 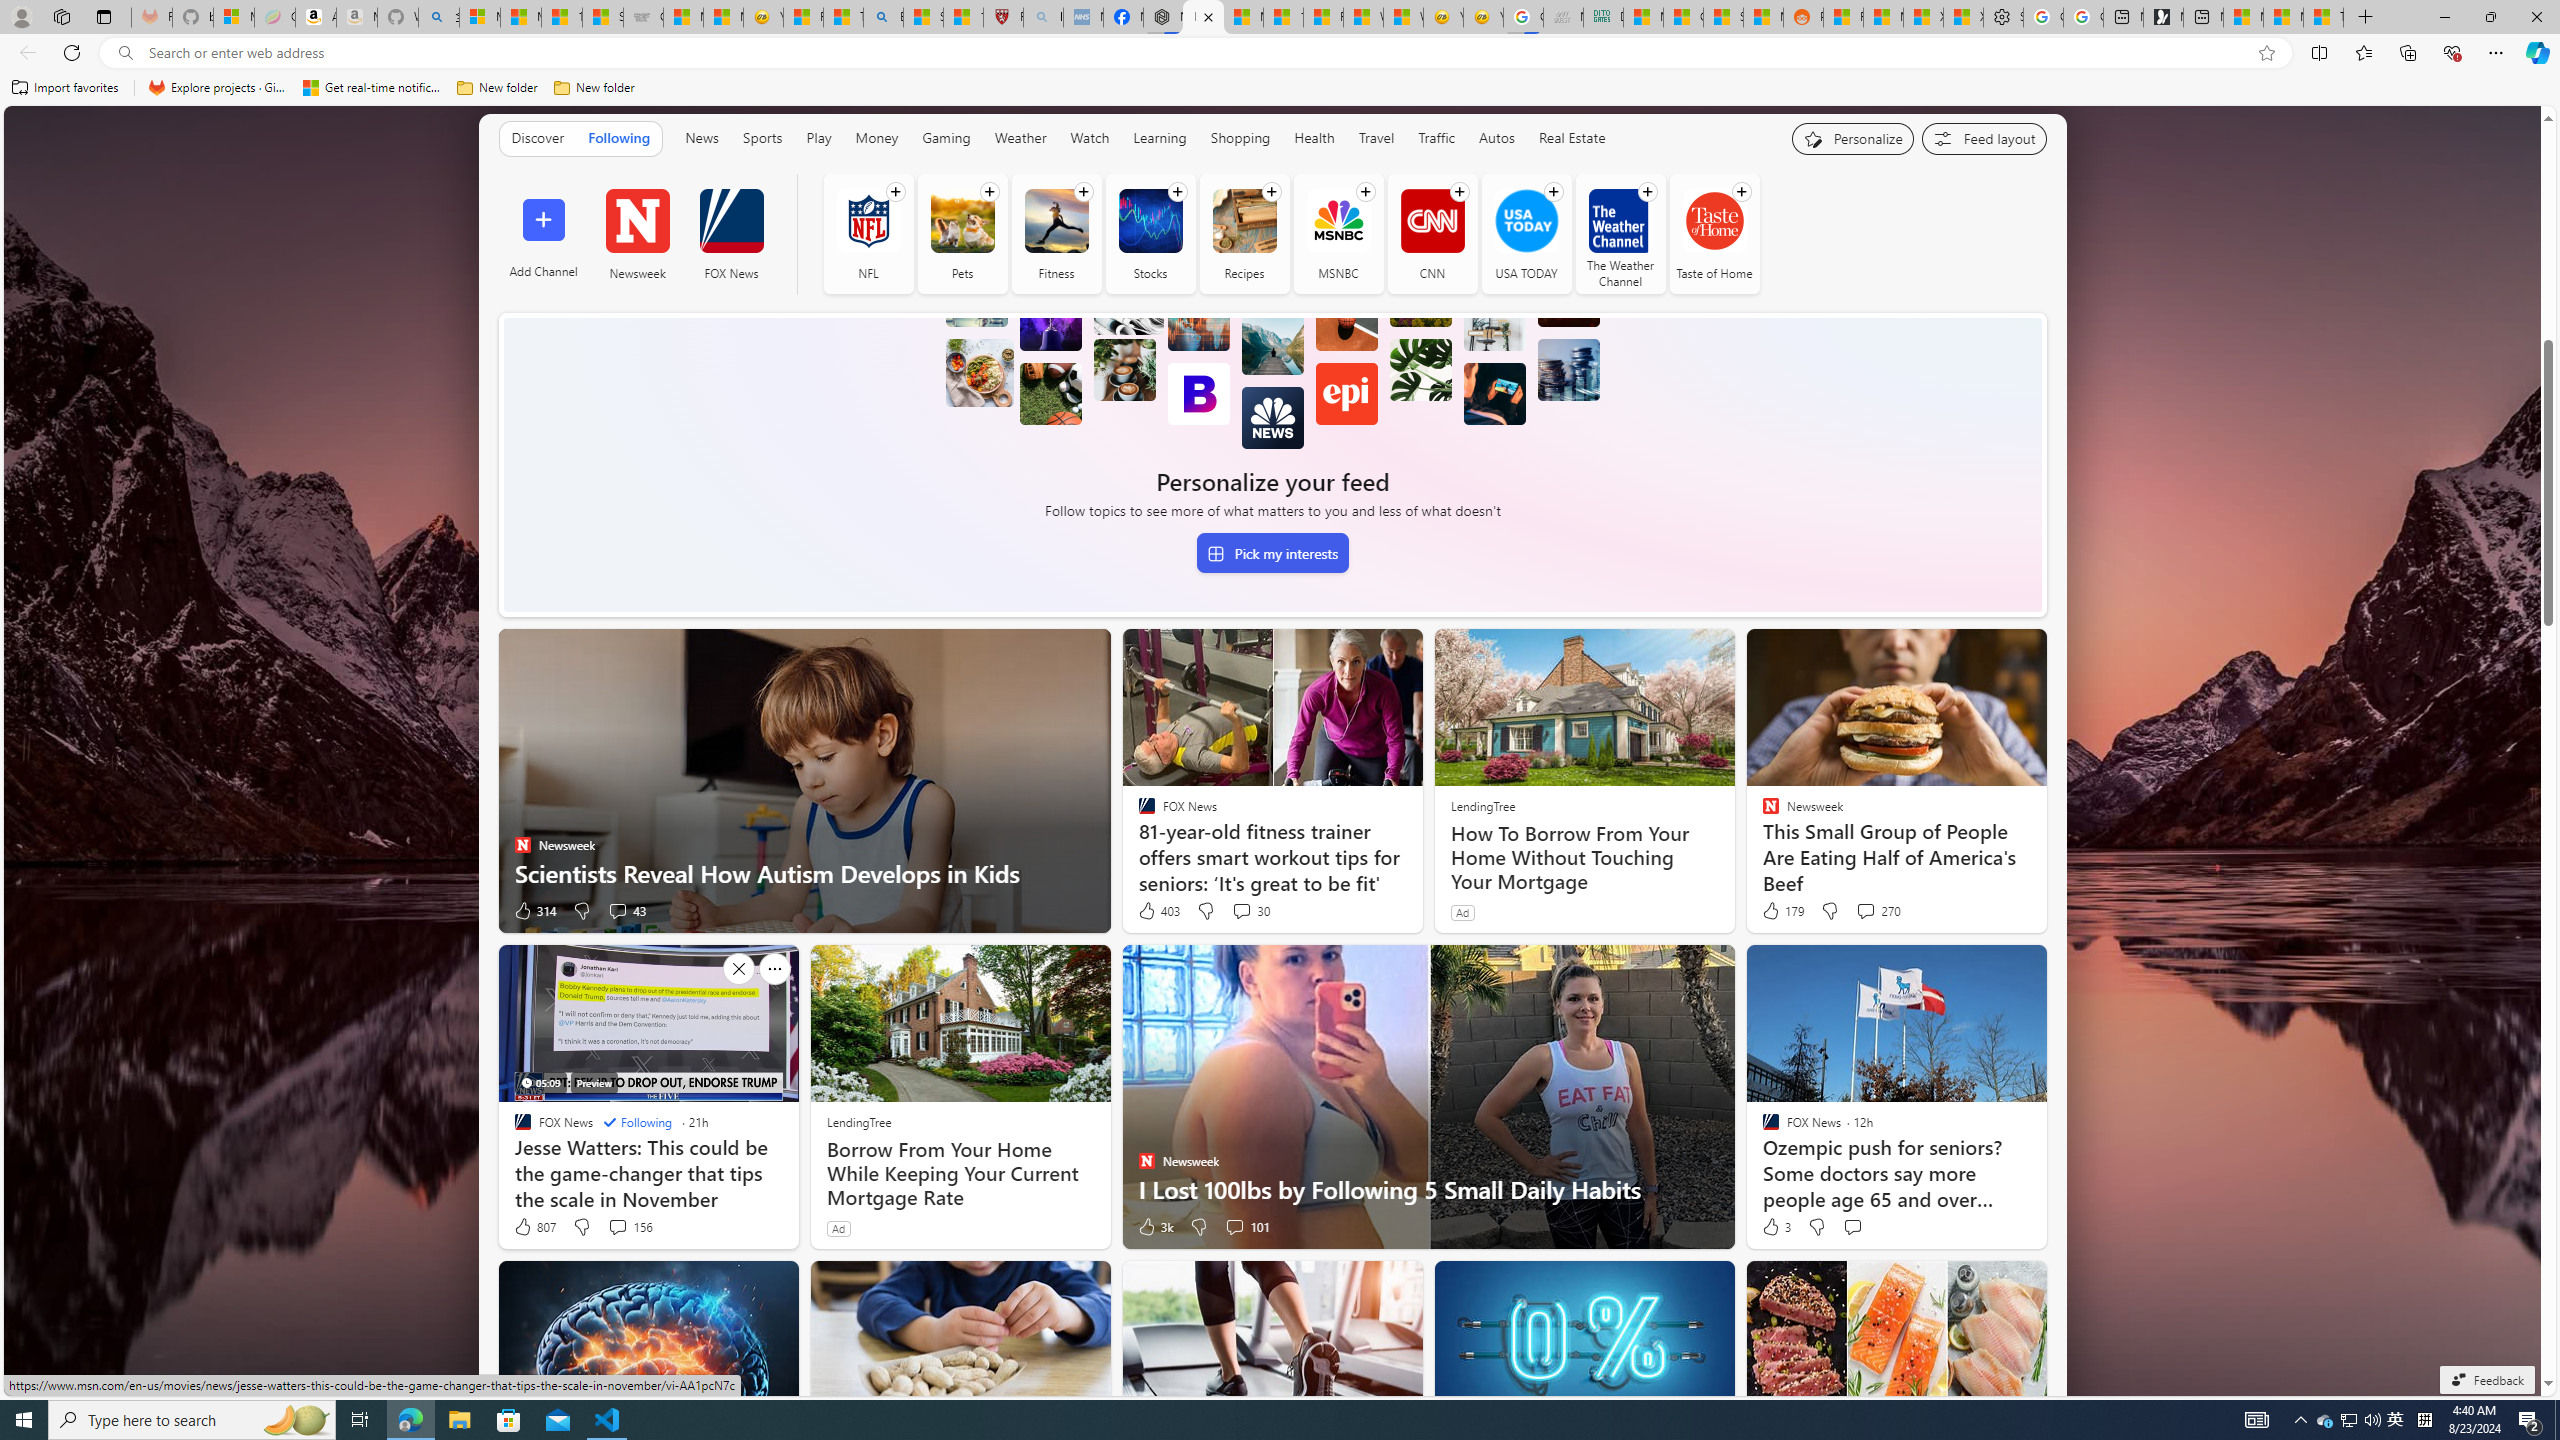 I want to click on Pick my interests, so click(x=1272, y=552).